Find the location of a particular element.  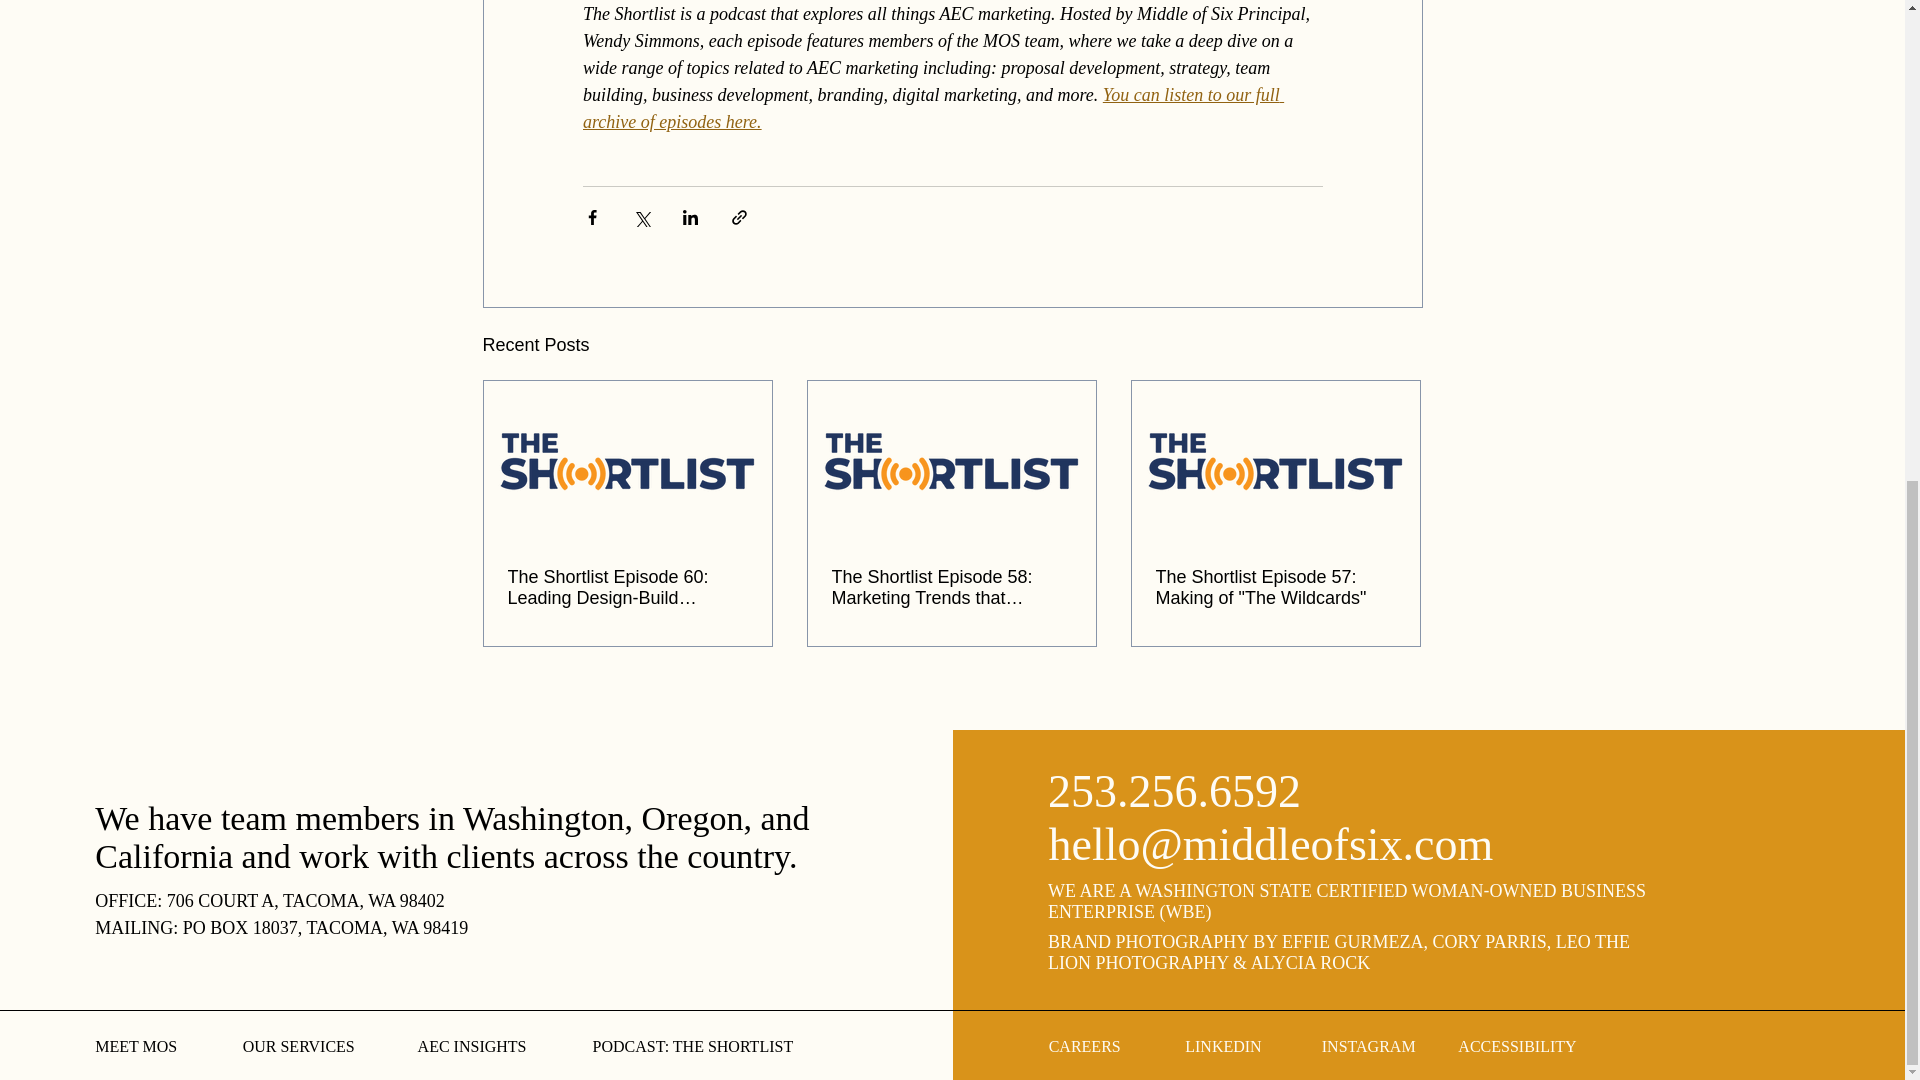

LINKEDIN is located at coordinates (1222, 1046).